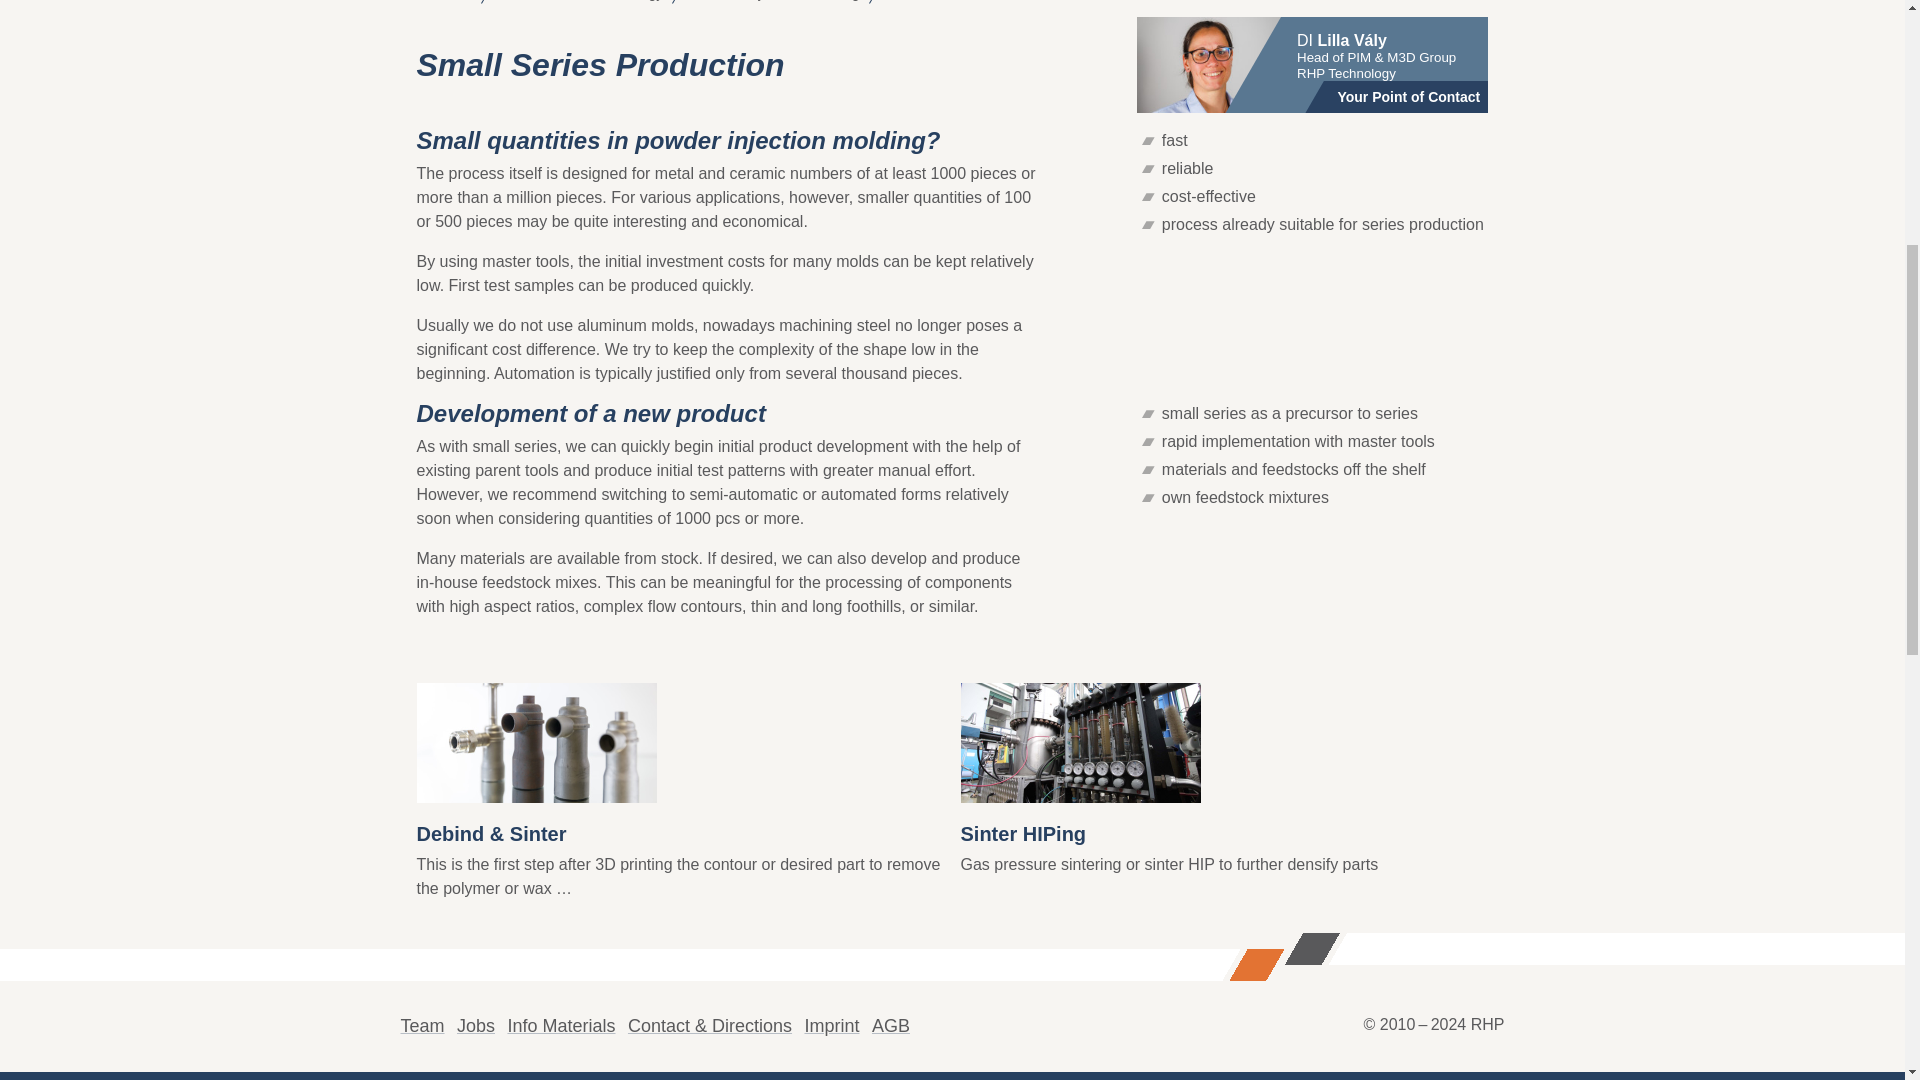 The height and width of the screenshot is (1080, 1920). Describe the element at coordinates (443, 2) in the screenshot. I see `Home` at that location.